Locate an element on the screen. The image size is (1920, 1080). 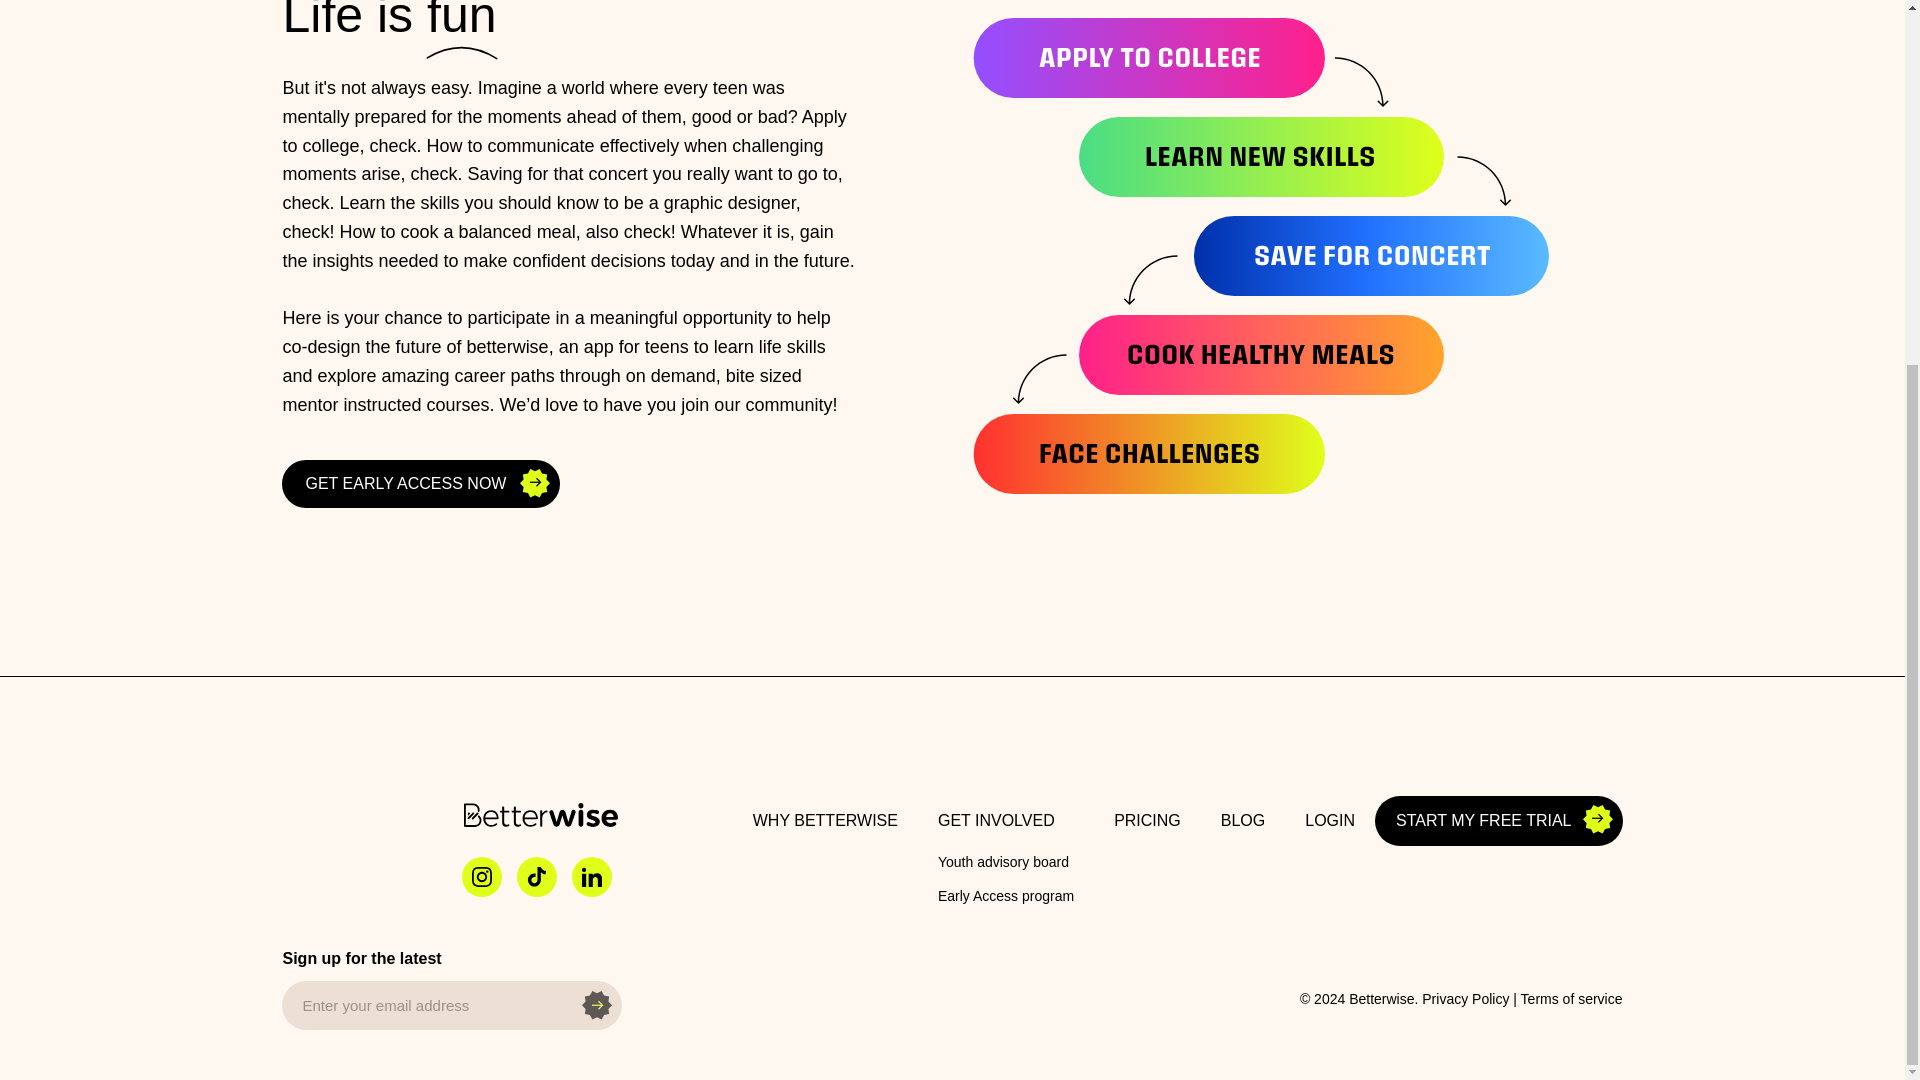
Youth advisory board is located at coordinates (1006, 862).